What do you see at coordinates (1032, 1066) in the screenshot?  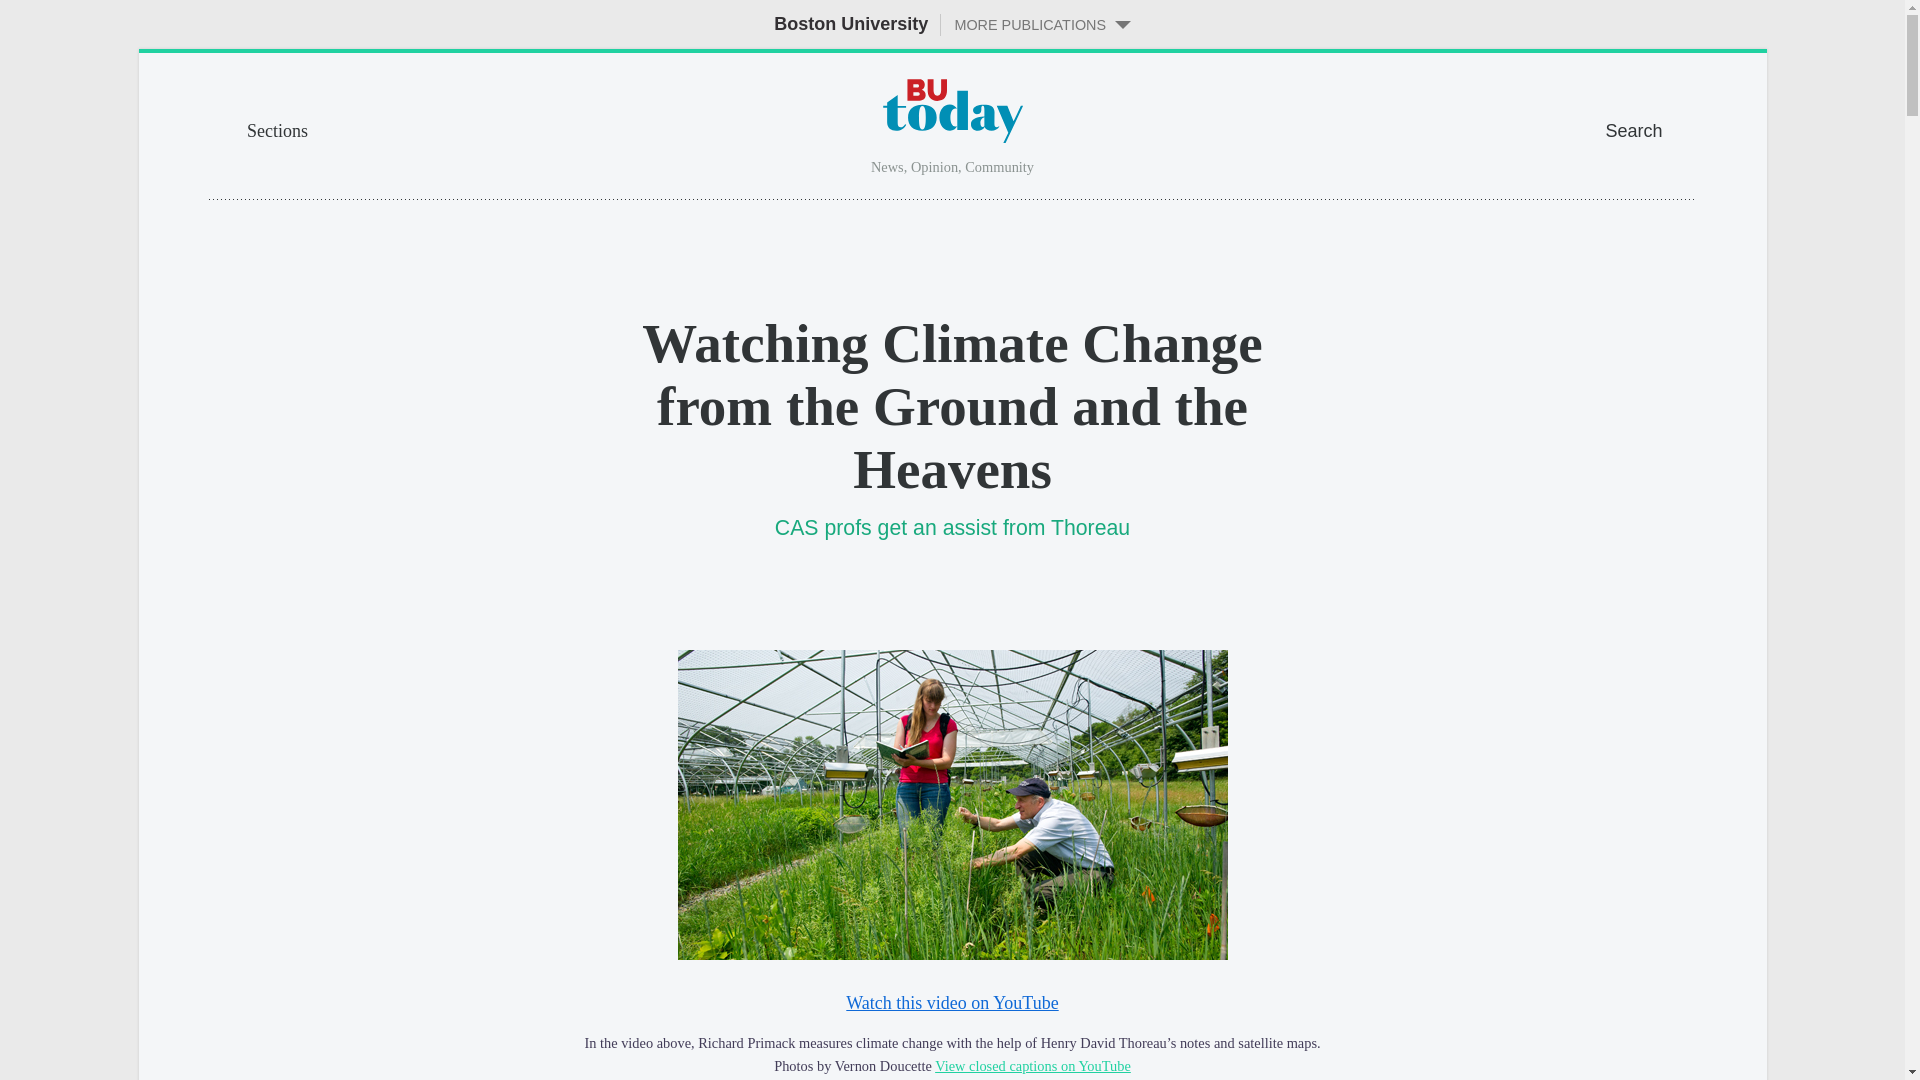 I see `View closed captions on YouTube` at bounding box center [1032, 1066].